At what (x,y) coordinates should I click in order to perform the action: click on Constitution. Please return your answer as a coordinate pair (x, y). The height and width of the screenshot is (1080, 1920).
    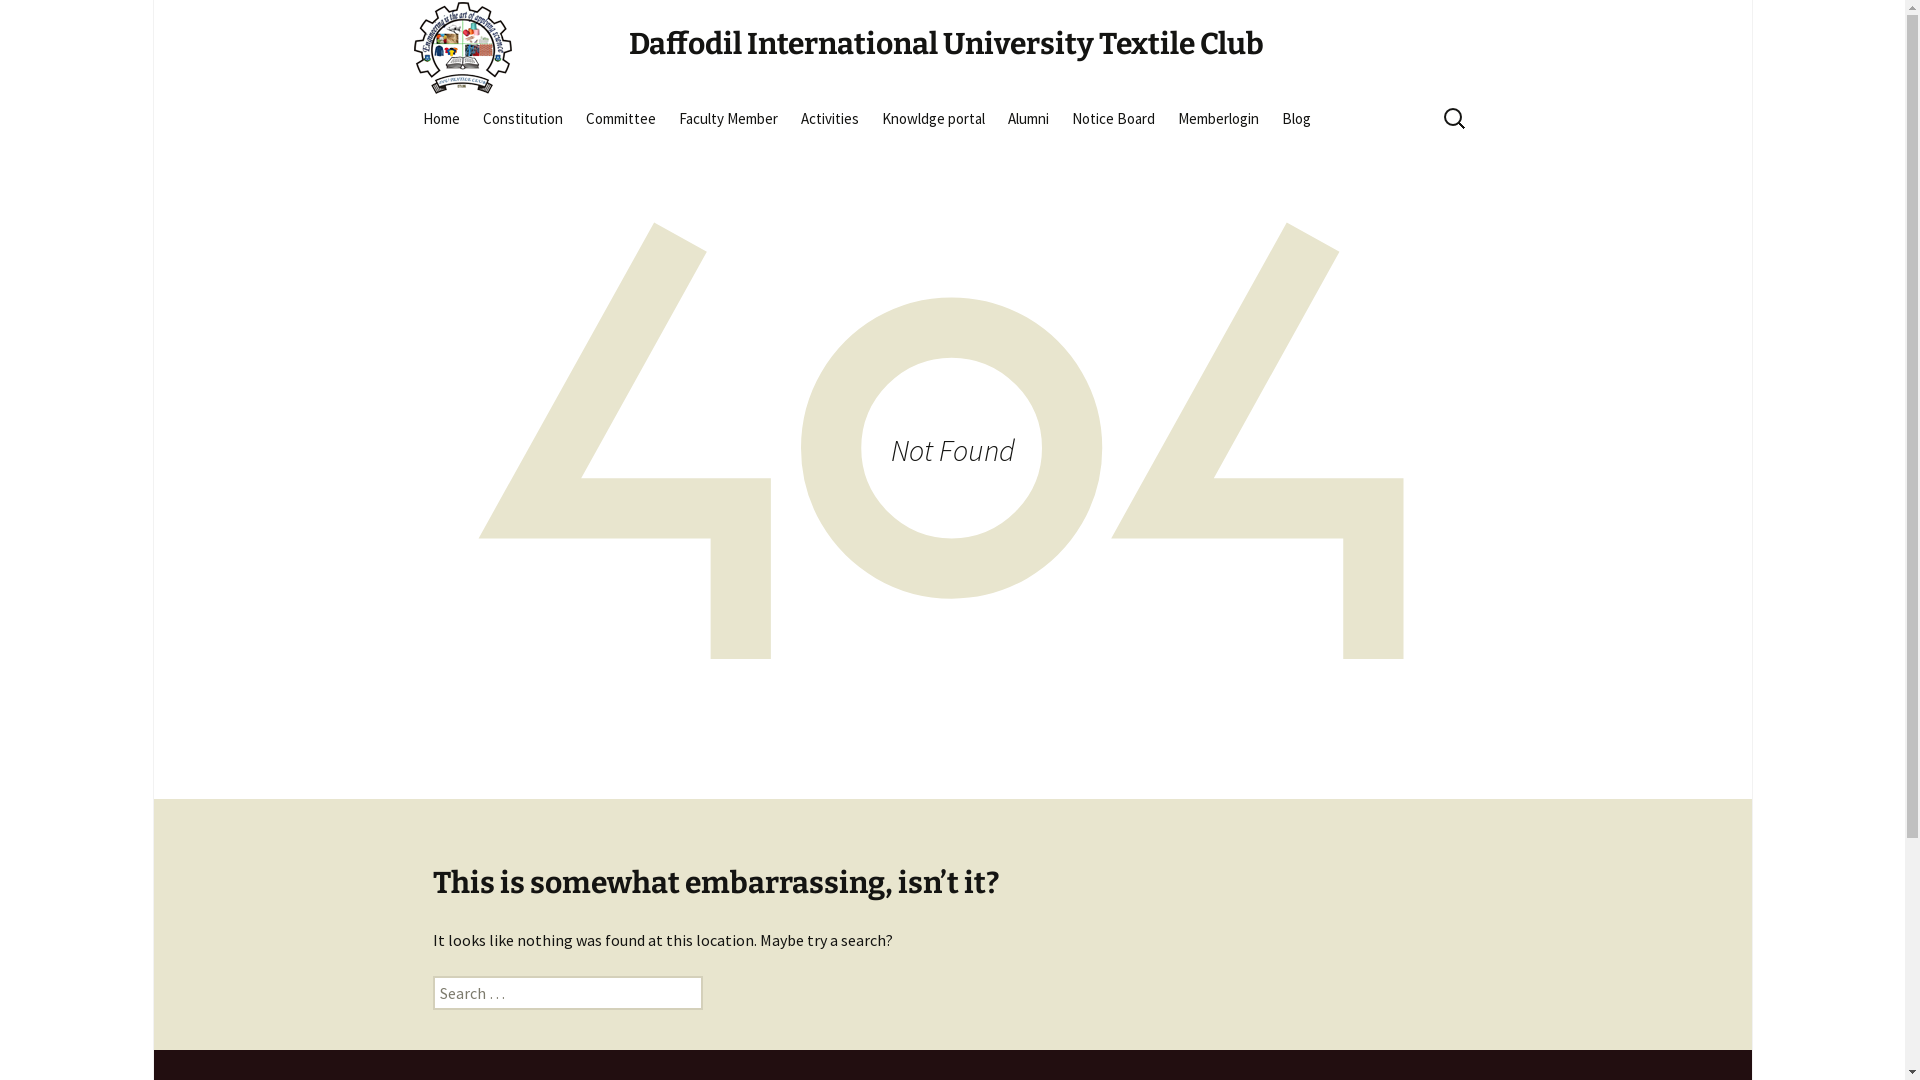
    Looking at the image, I should click on (522, 118).